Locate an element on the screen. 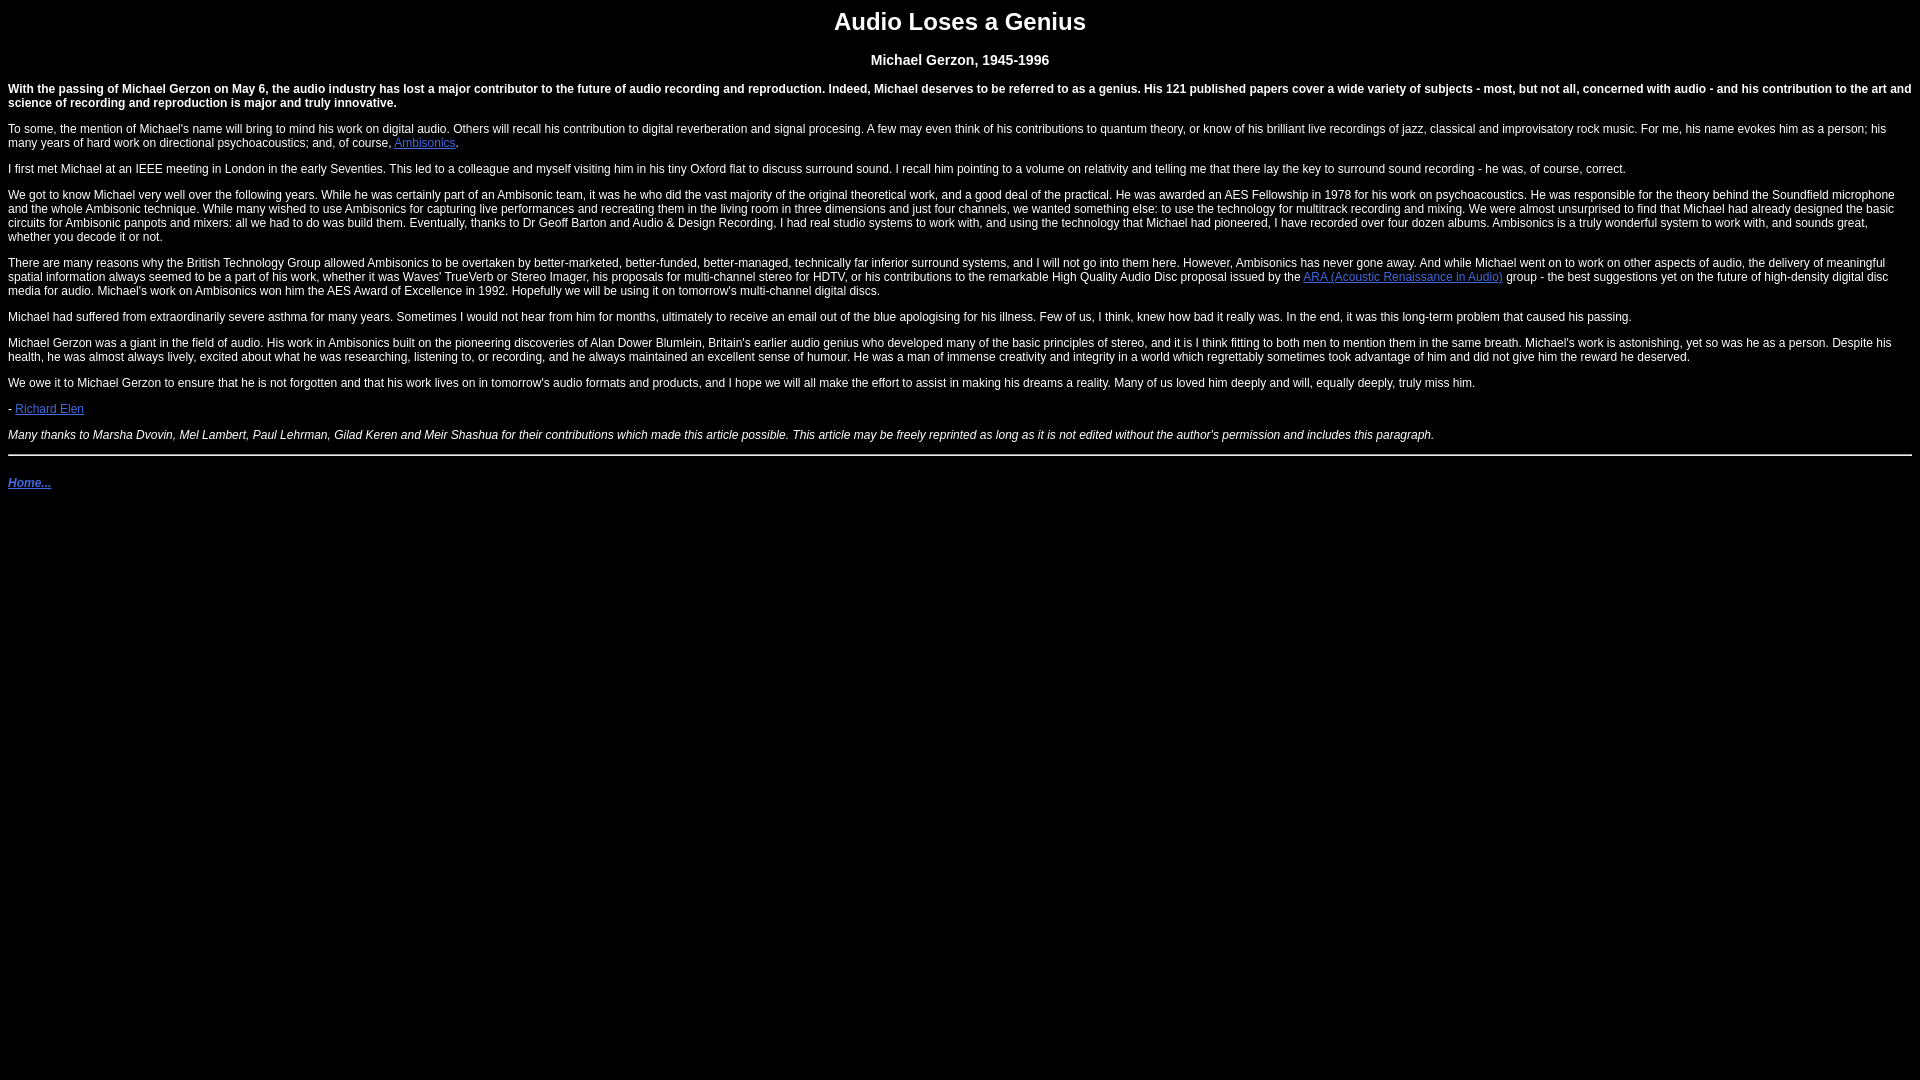 This screenshot has width=1920, height=1080. Ambisonics is located at coordinates (424, 143).